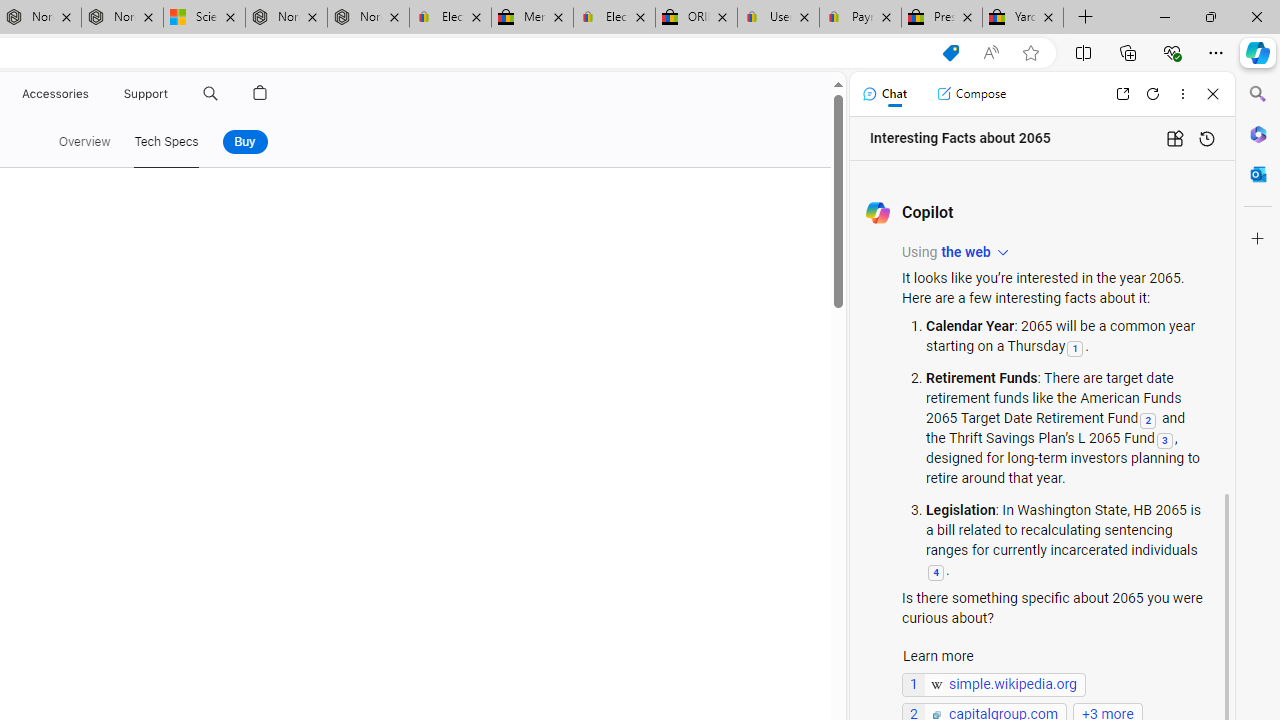 Image resolution: width=1280 pixels, height=720 pixels. Describe the element at coordinates (172, 94) in the screenshot. I see `Support menu` at that location.